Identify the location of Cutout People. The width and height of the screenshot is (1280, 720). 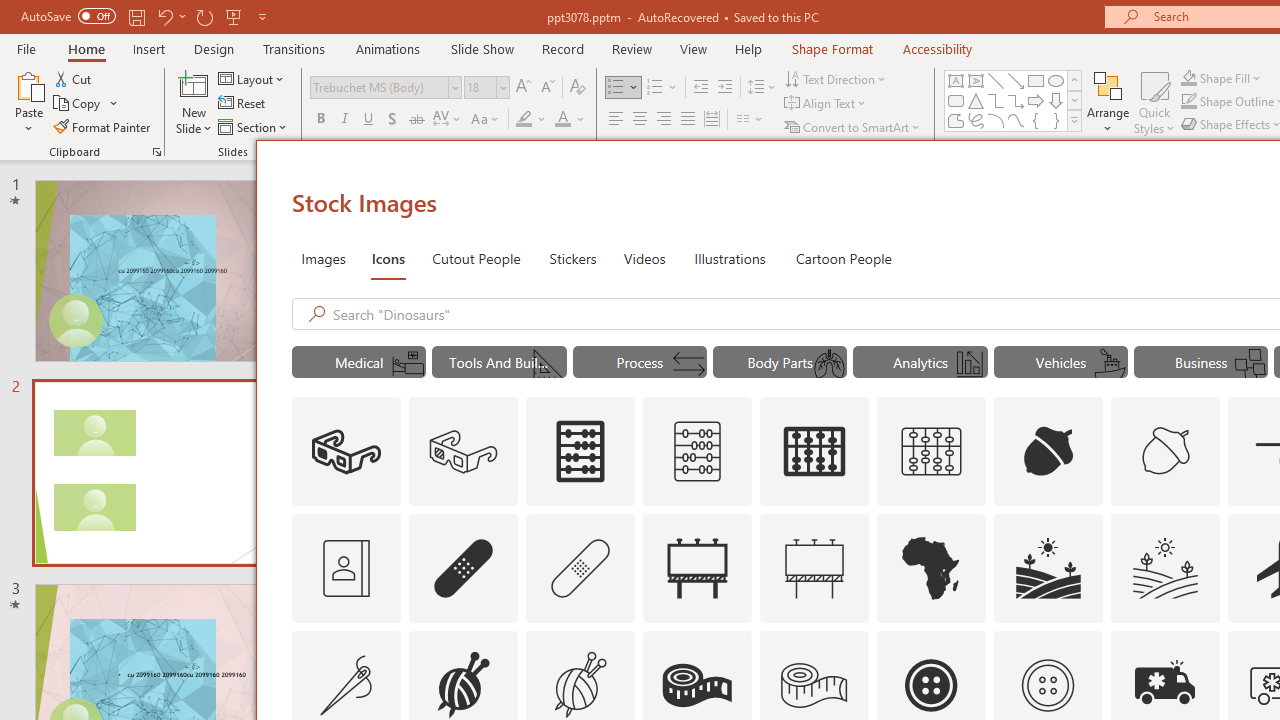
(477, 258).